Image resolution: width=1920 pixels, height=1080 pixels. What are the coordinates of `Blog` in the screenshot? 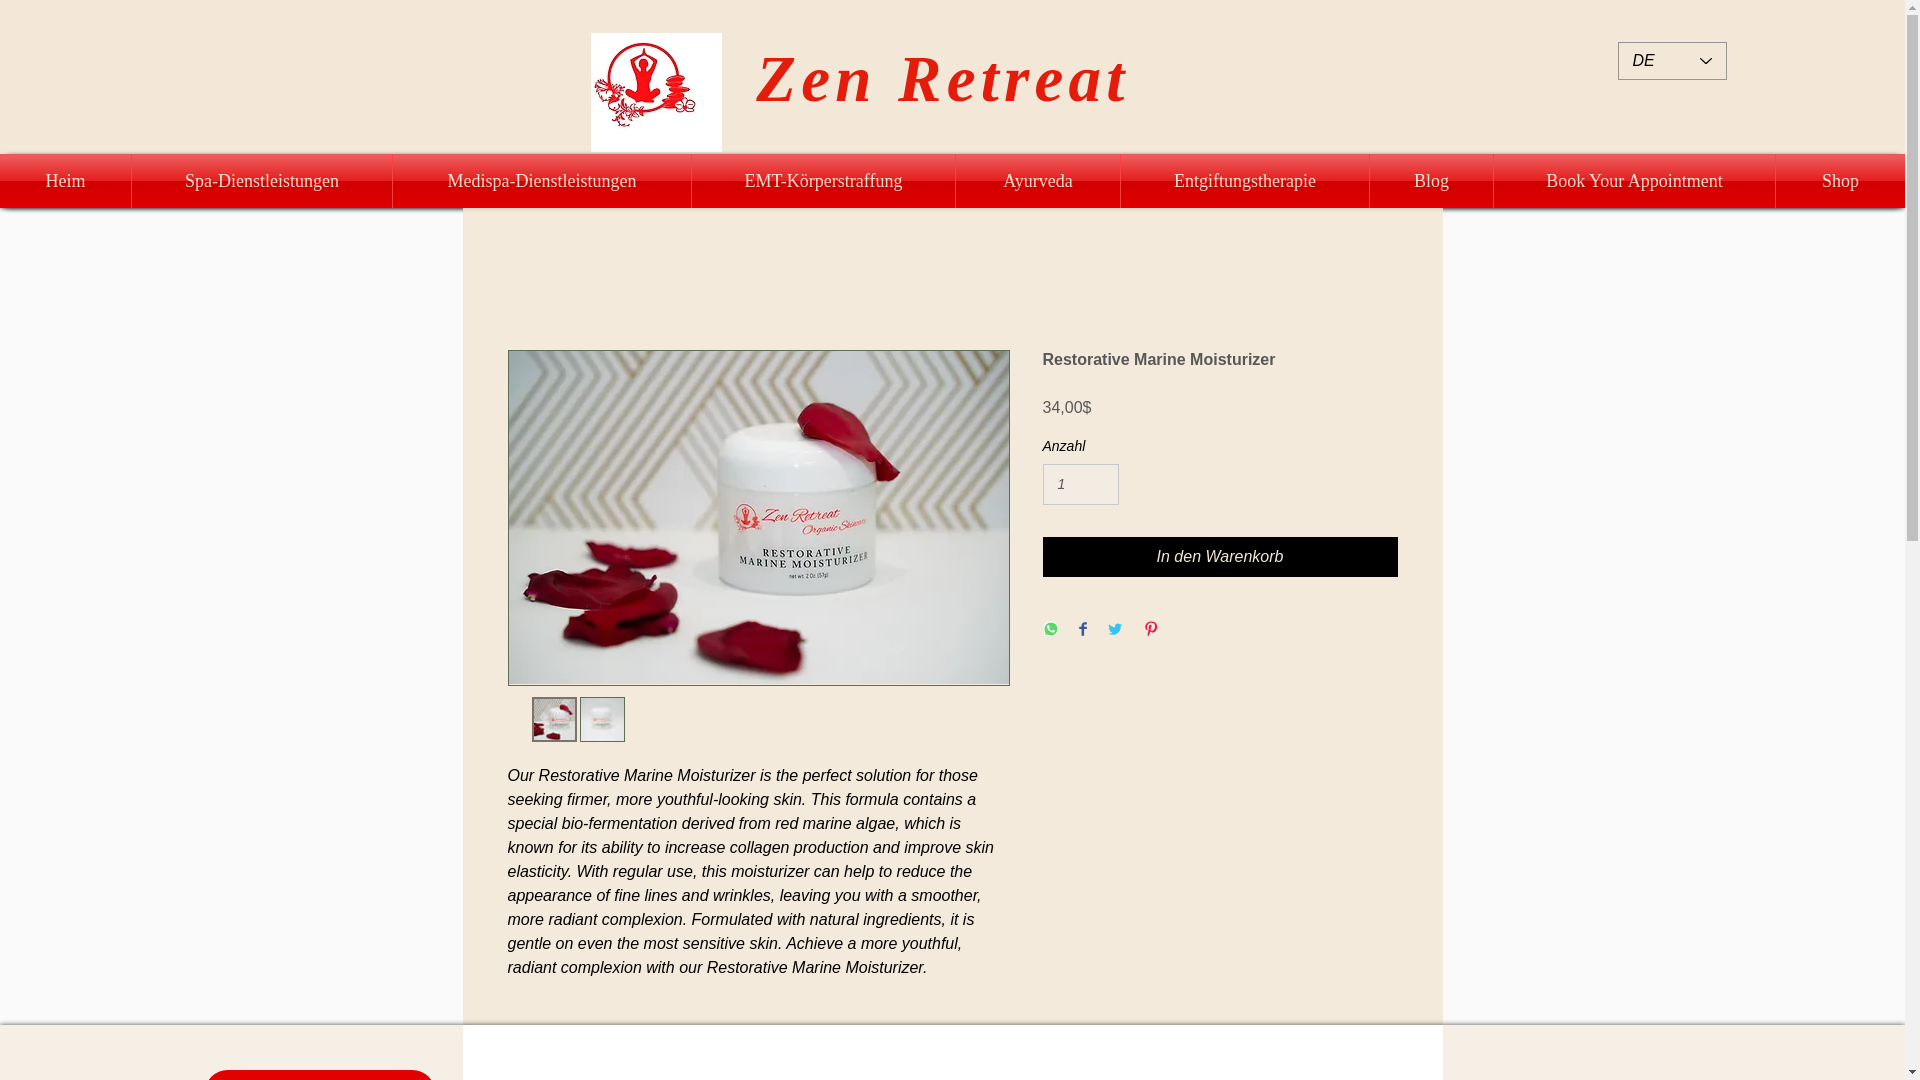 It's located at (1432, 181).